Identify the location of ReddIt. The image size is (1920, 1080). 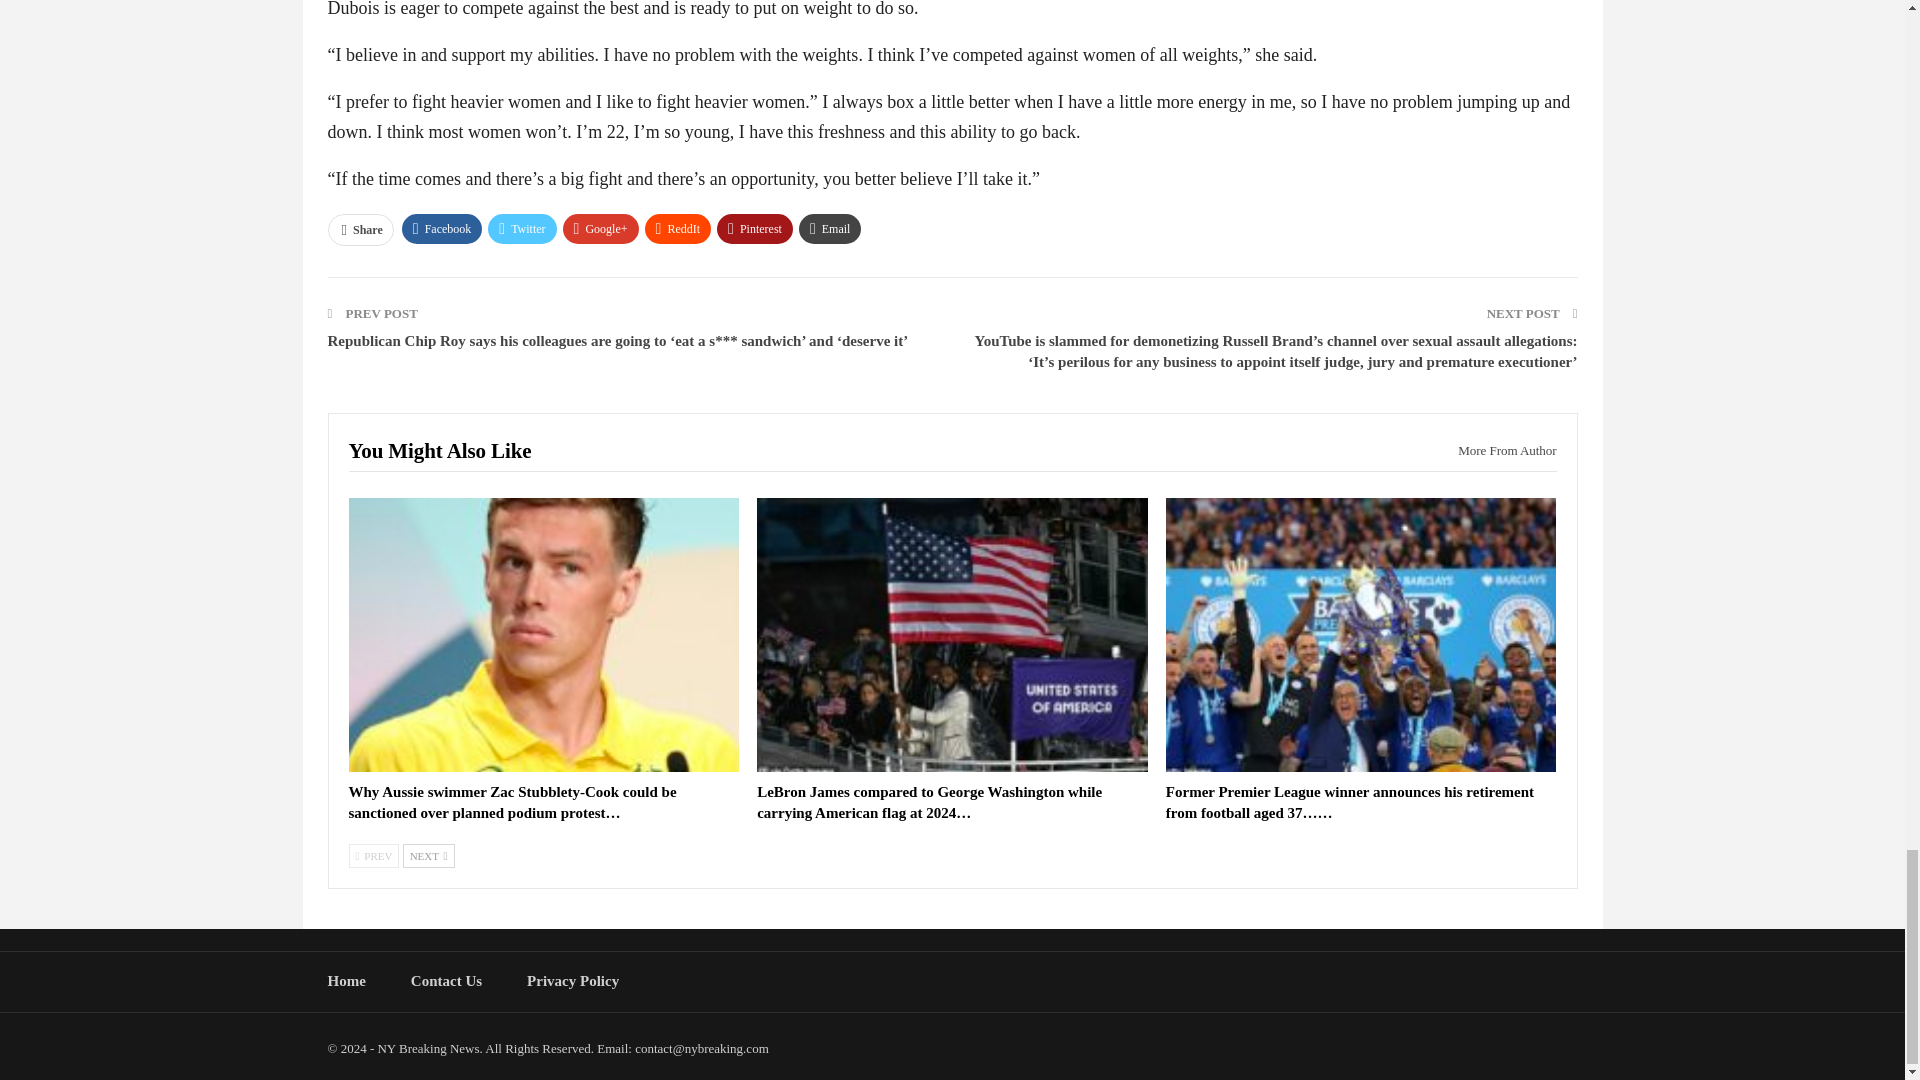
(678, 228).